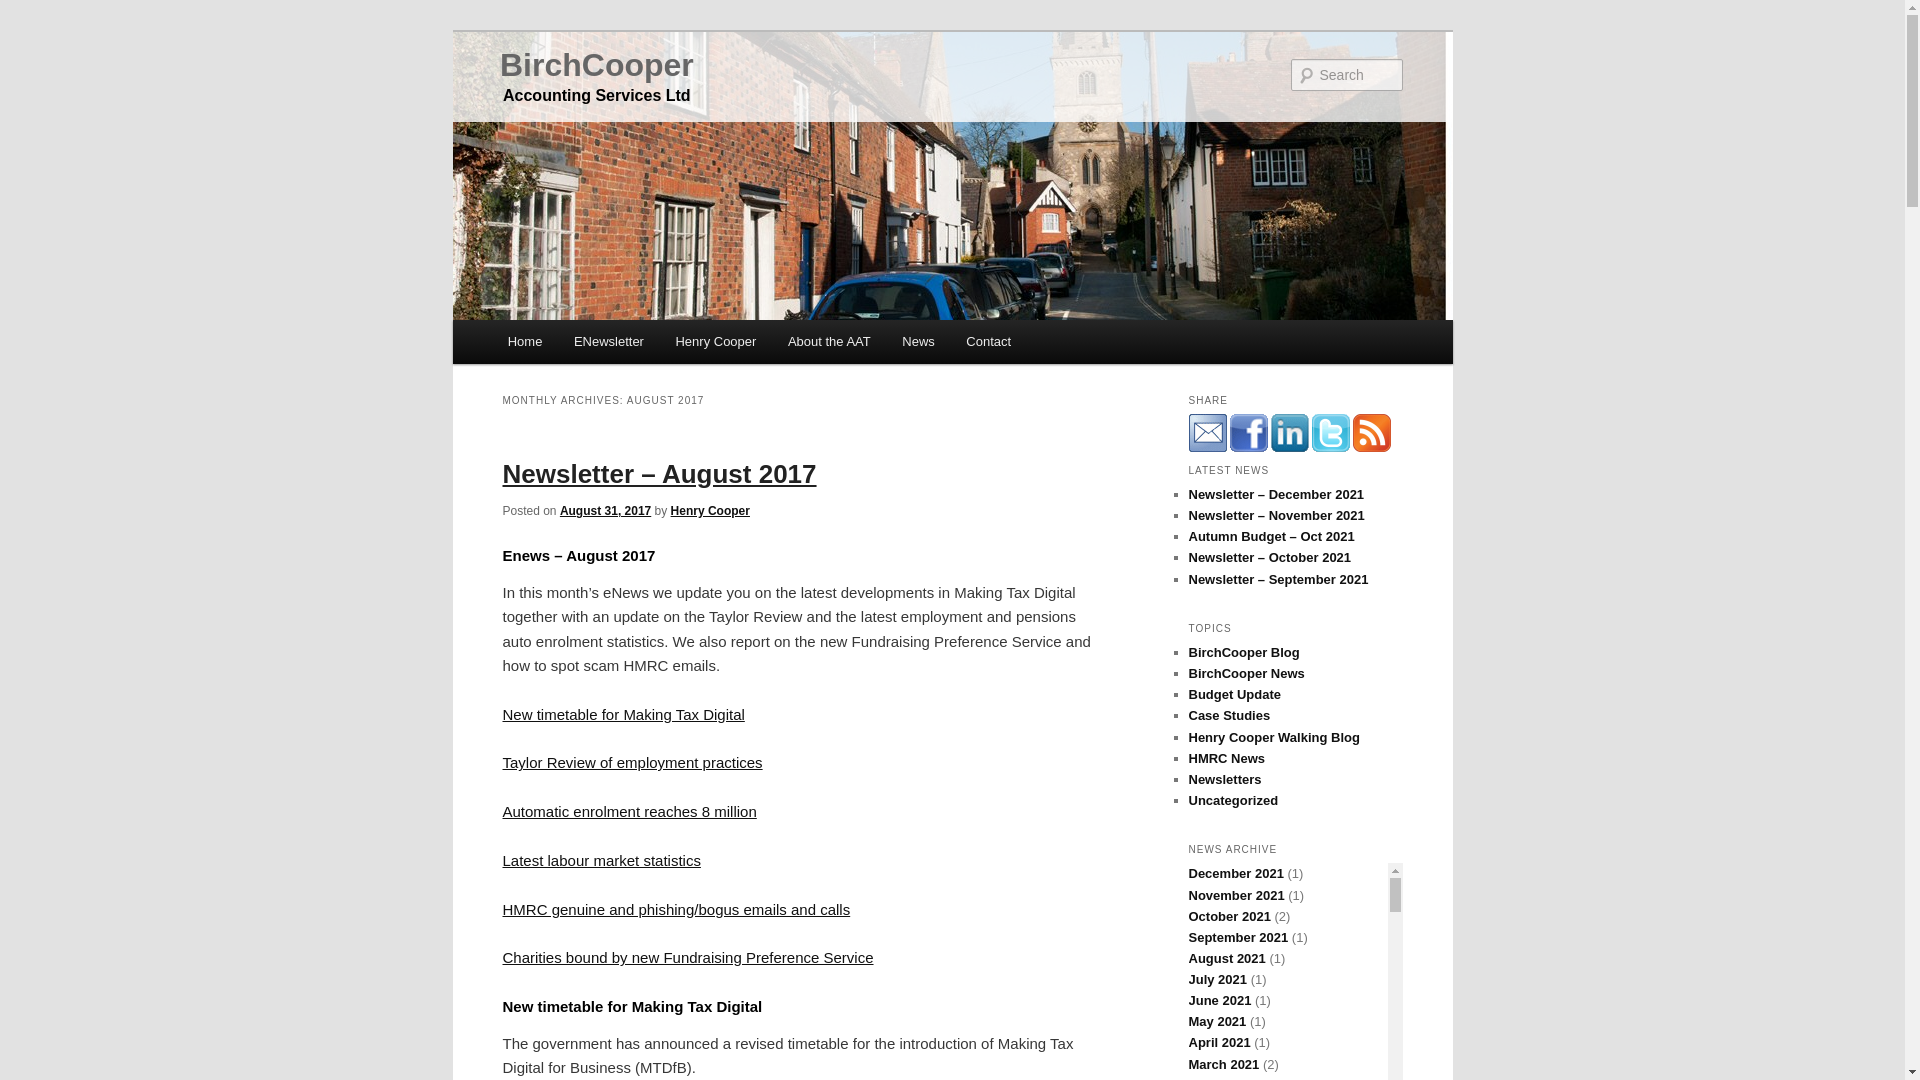  What do you see at coordinates (632, 762) in the screenshot?
I see `Taylor Review of employment practices` at bounding box center [632, 762].